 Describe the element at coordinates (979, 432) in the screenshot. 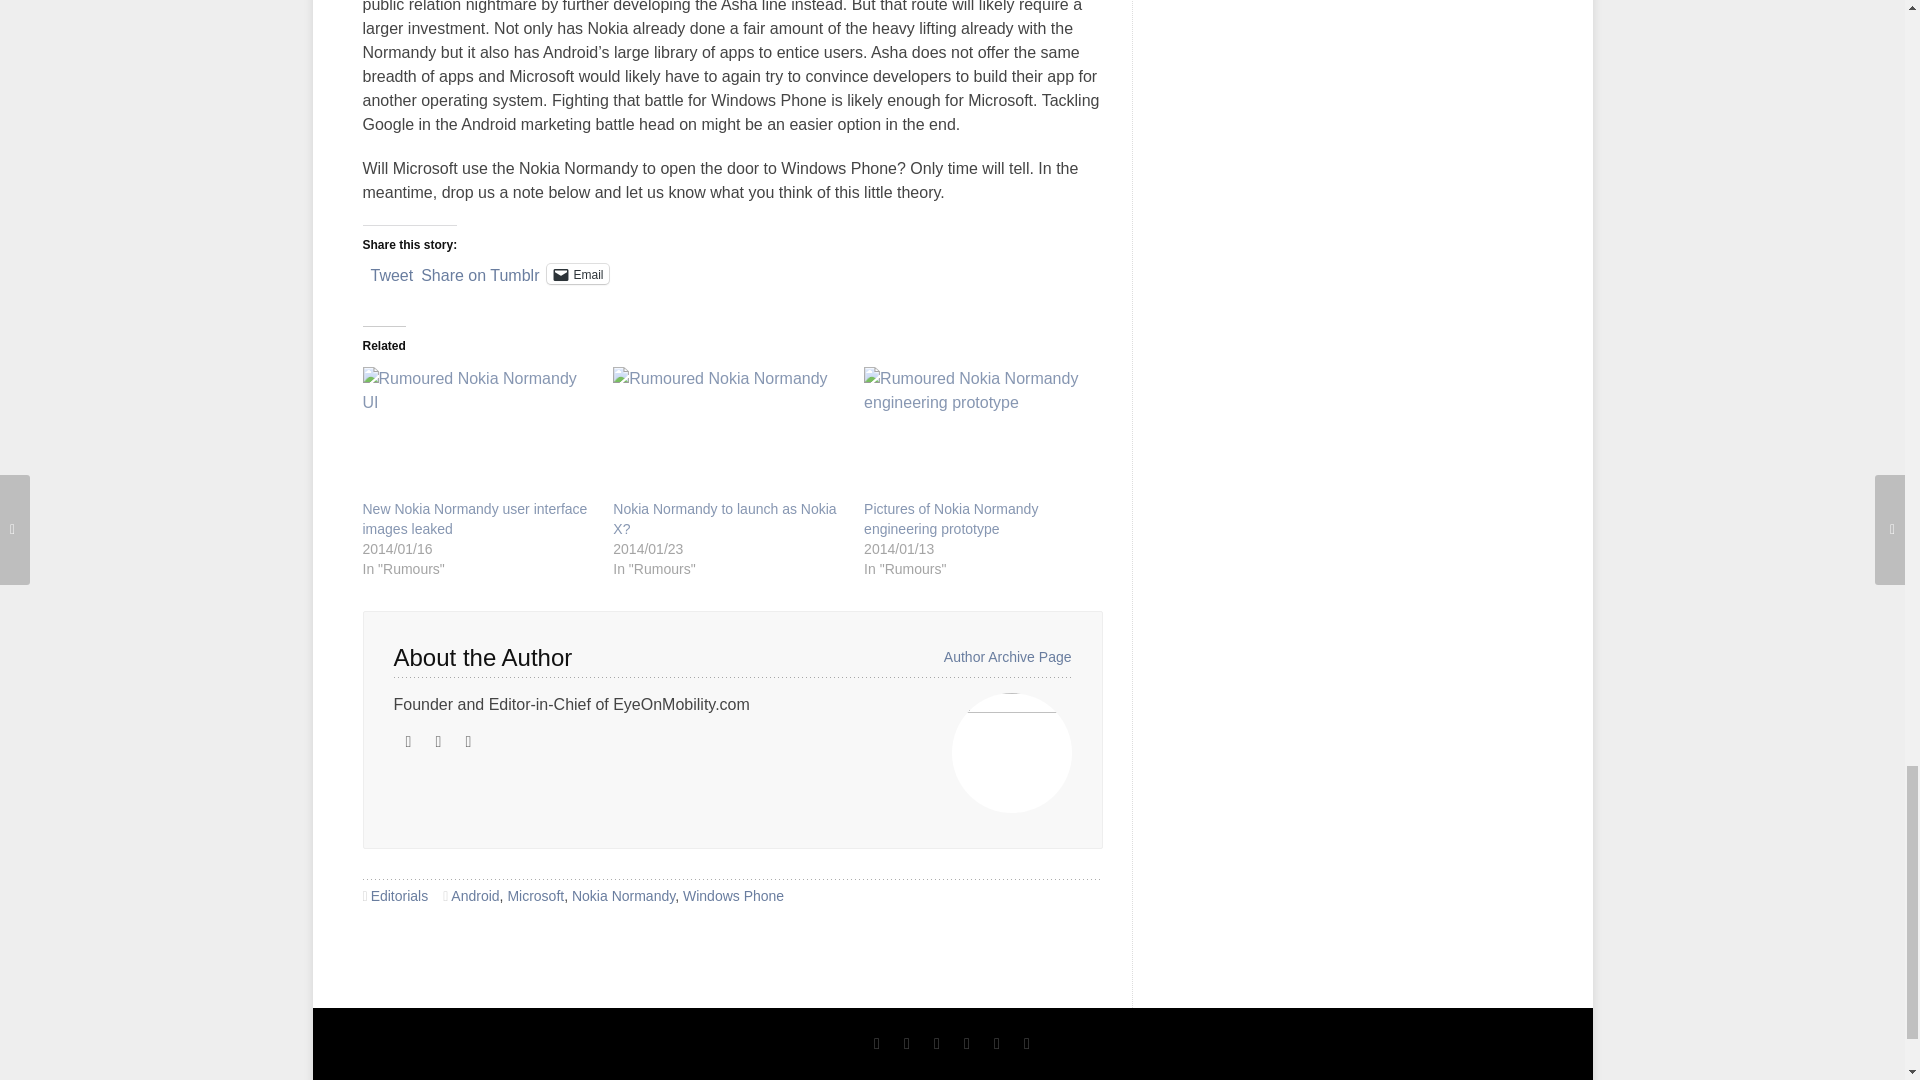

I see `Pictures of Nokia Normandy engineering prototype` at that location.